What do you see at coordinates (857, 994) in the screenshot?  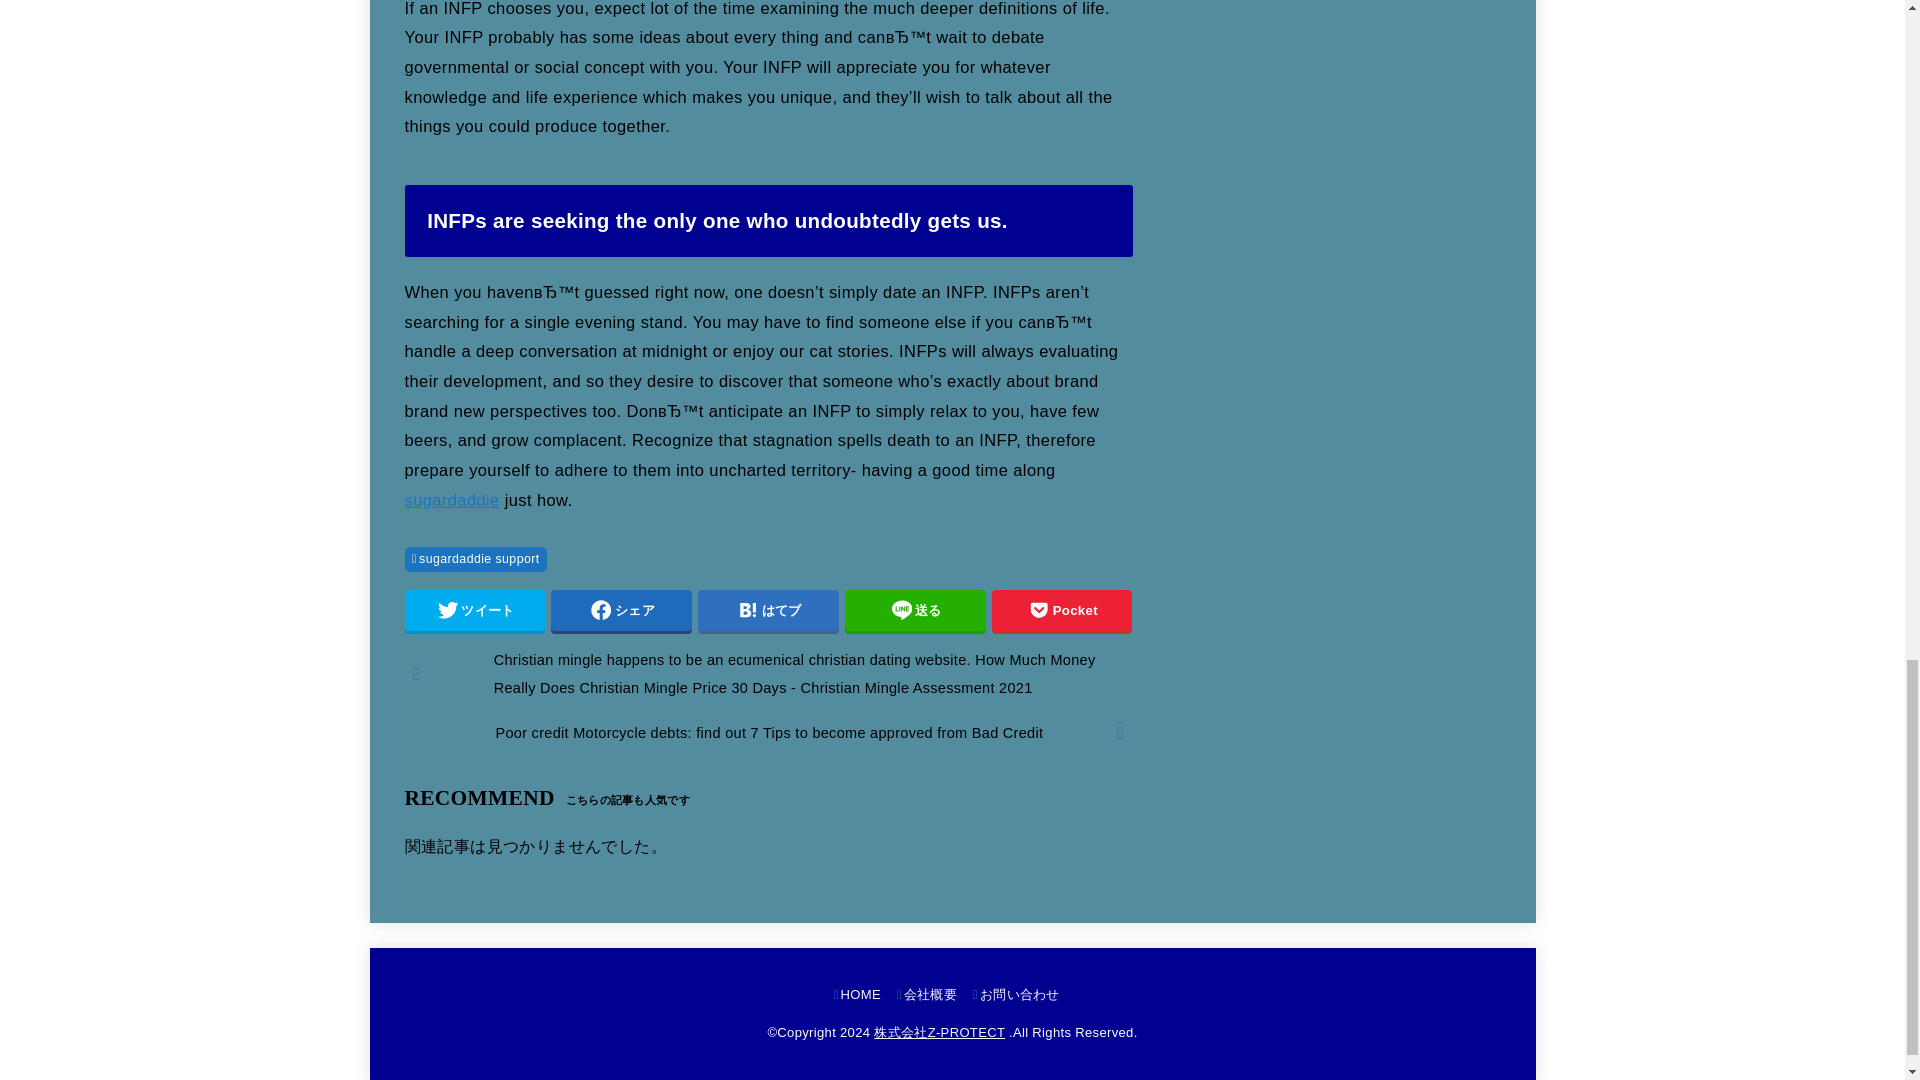 I see `HOME` at bounding box center [857, 994].